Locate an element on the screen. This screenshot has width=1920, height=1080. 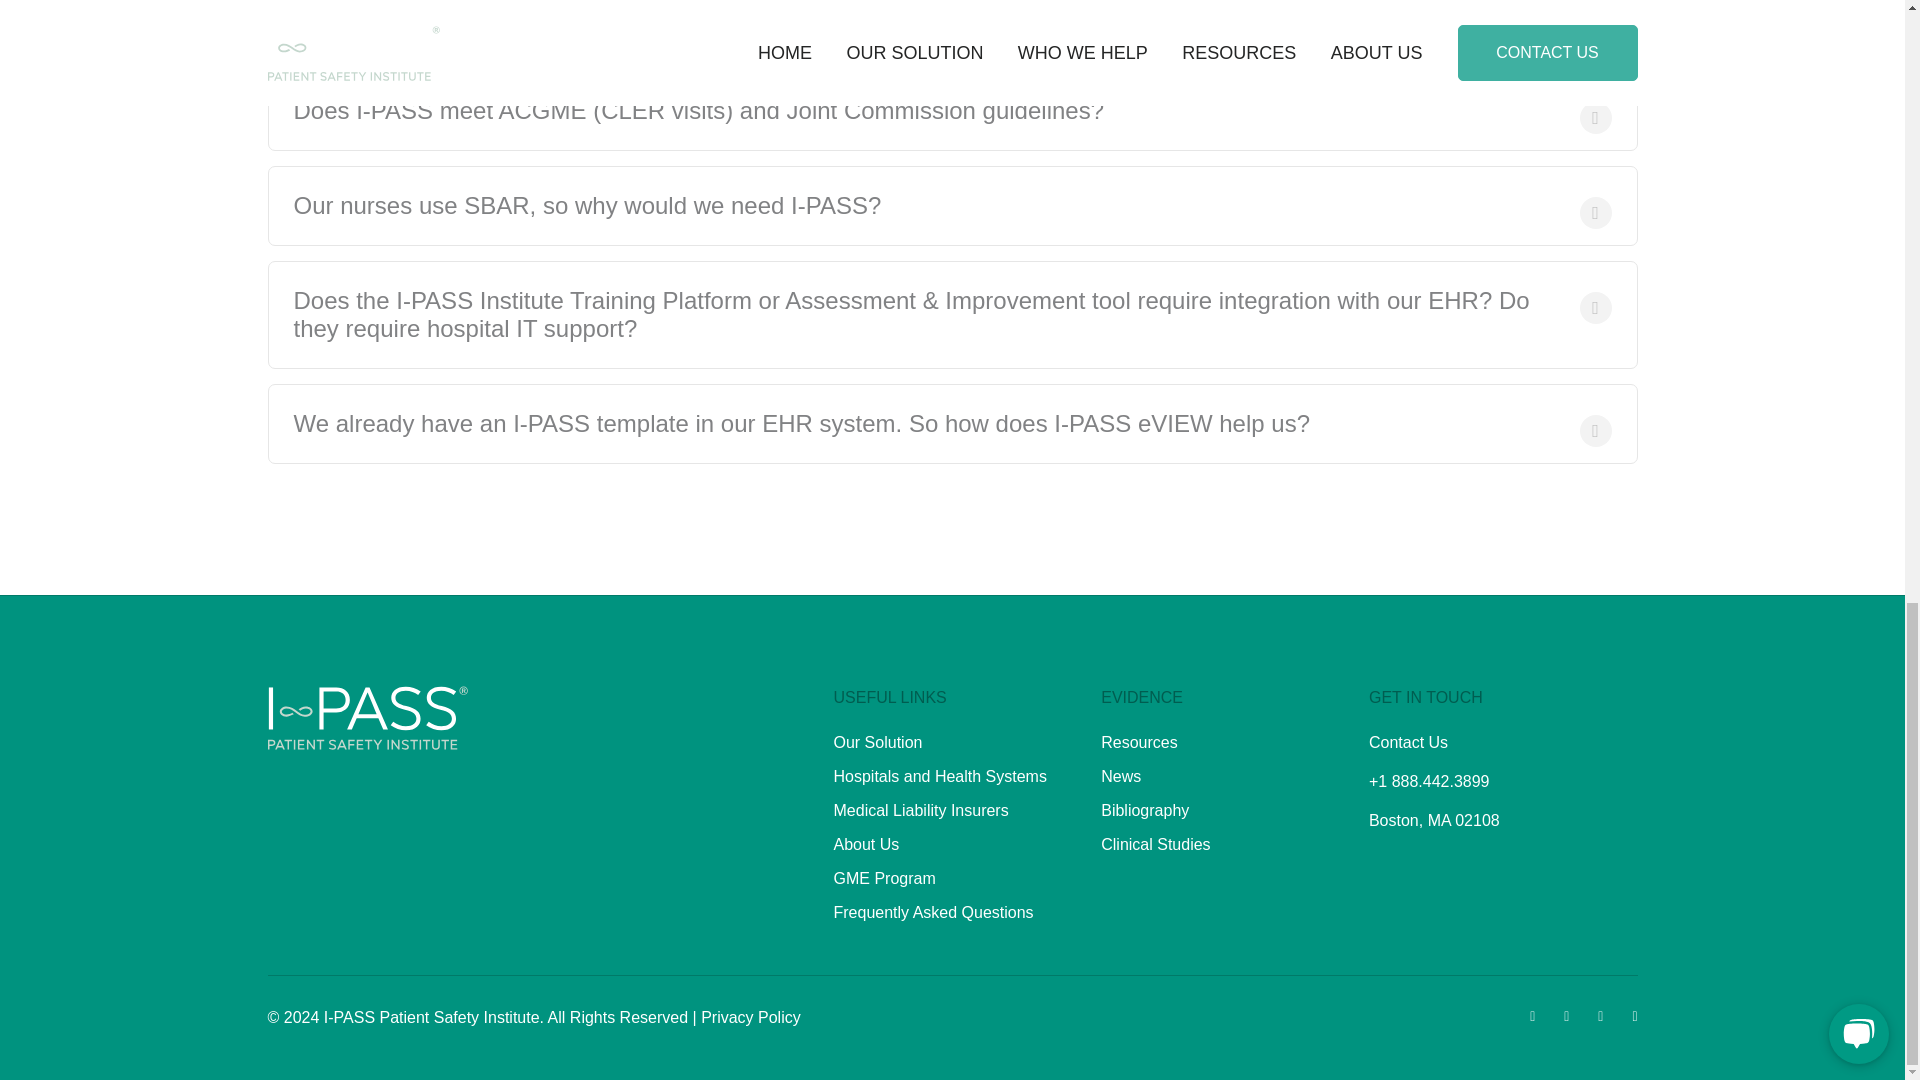
Privacy Policy is located at coordinates (750, 1017).